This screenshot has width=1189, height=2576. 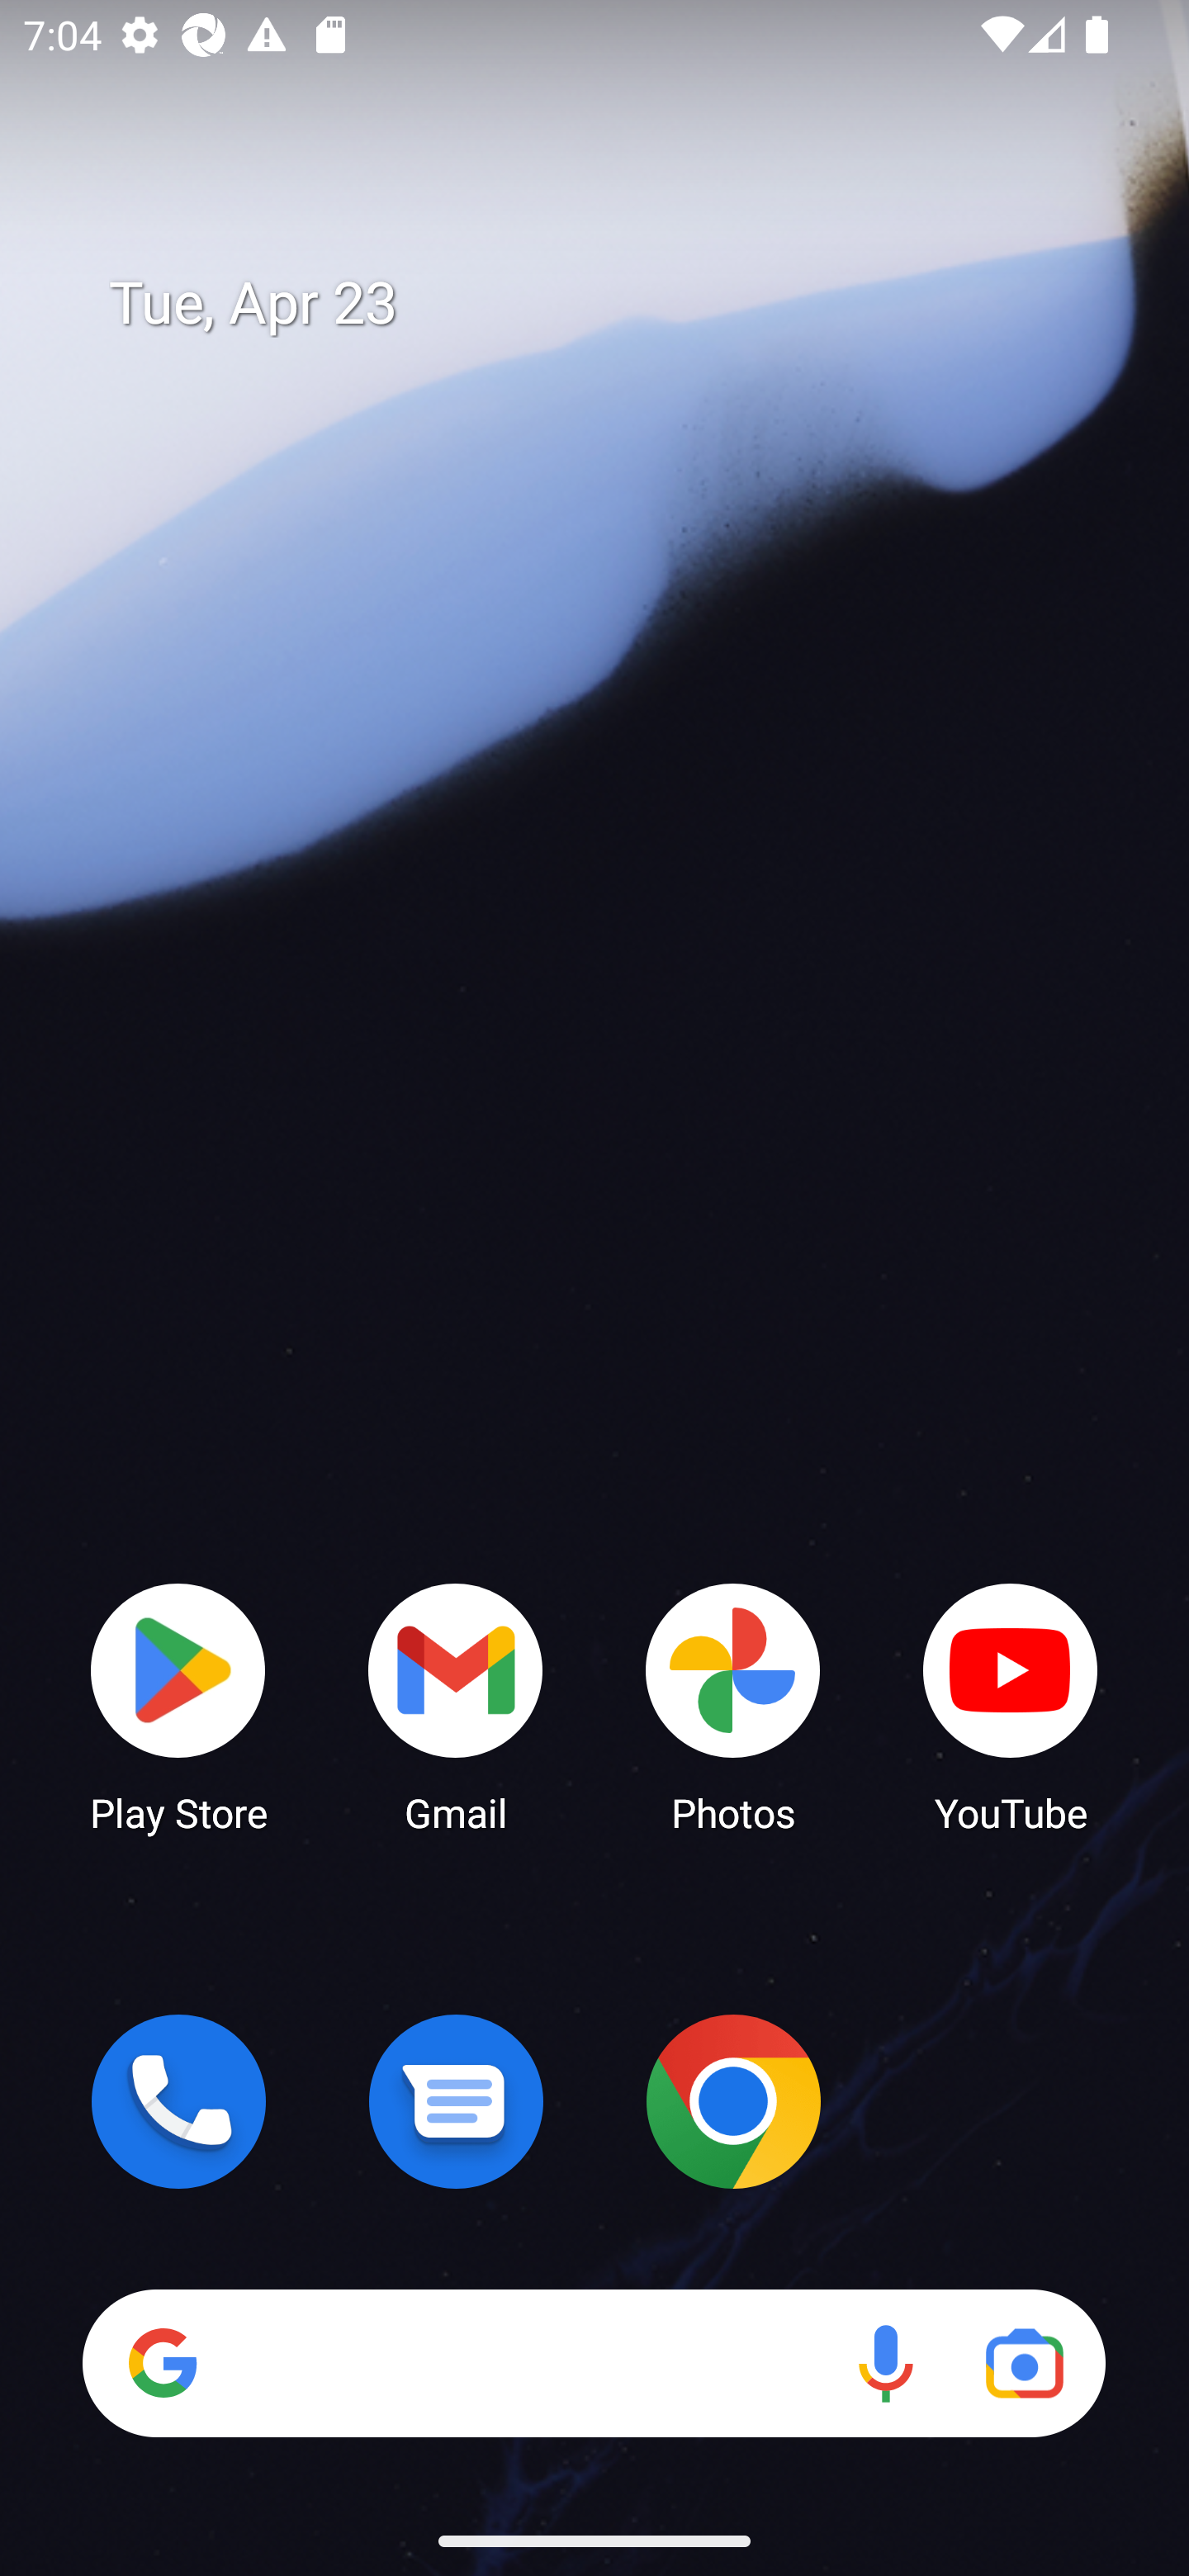 What do you see at coordinates (594, 2363) in the screenshot?
I see `Search Voice search Google Lens` at bounding box center [594, 2363].